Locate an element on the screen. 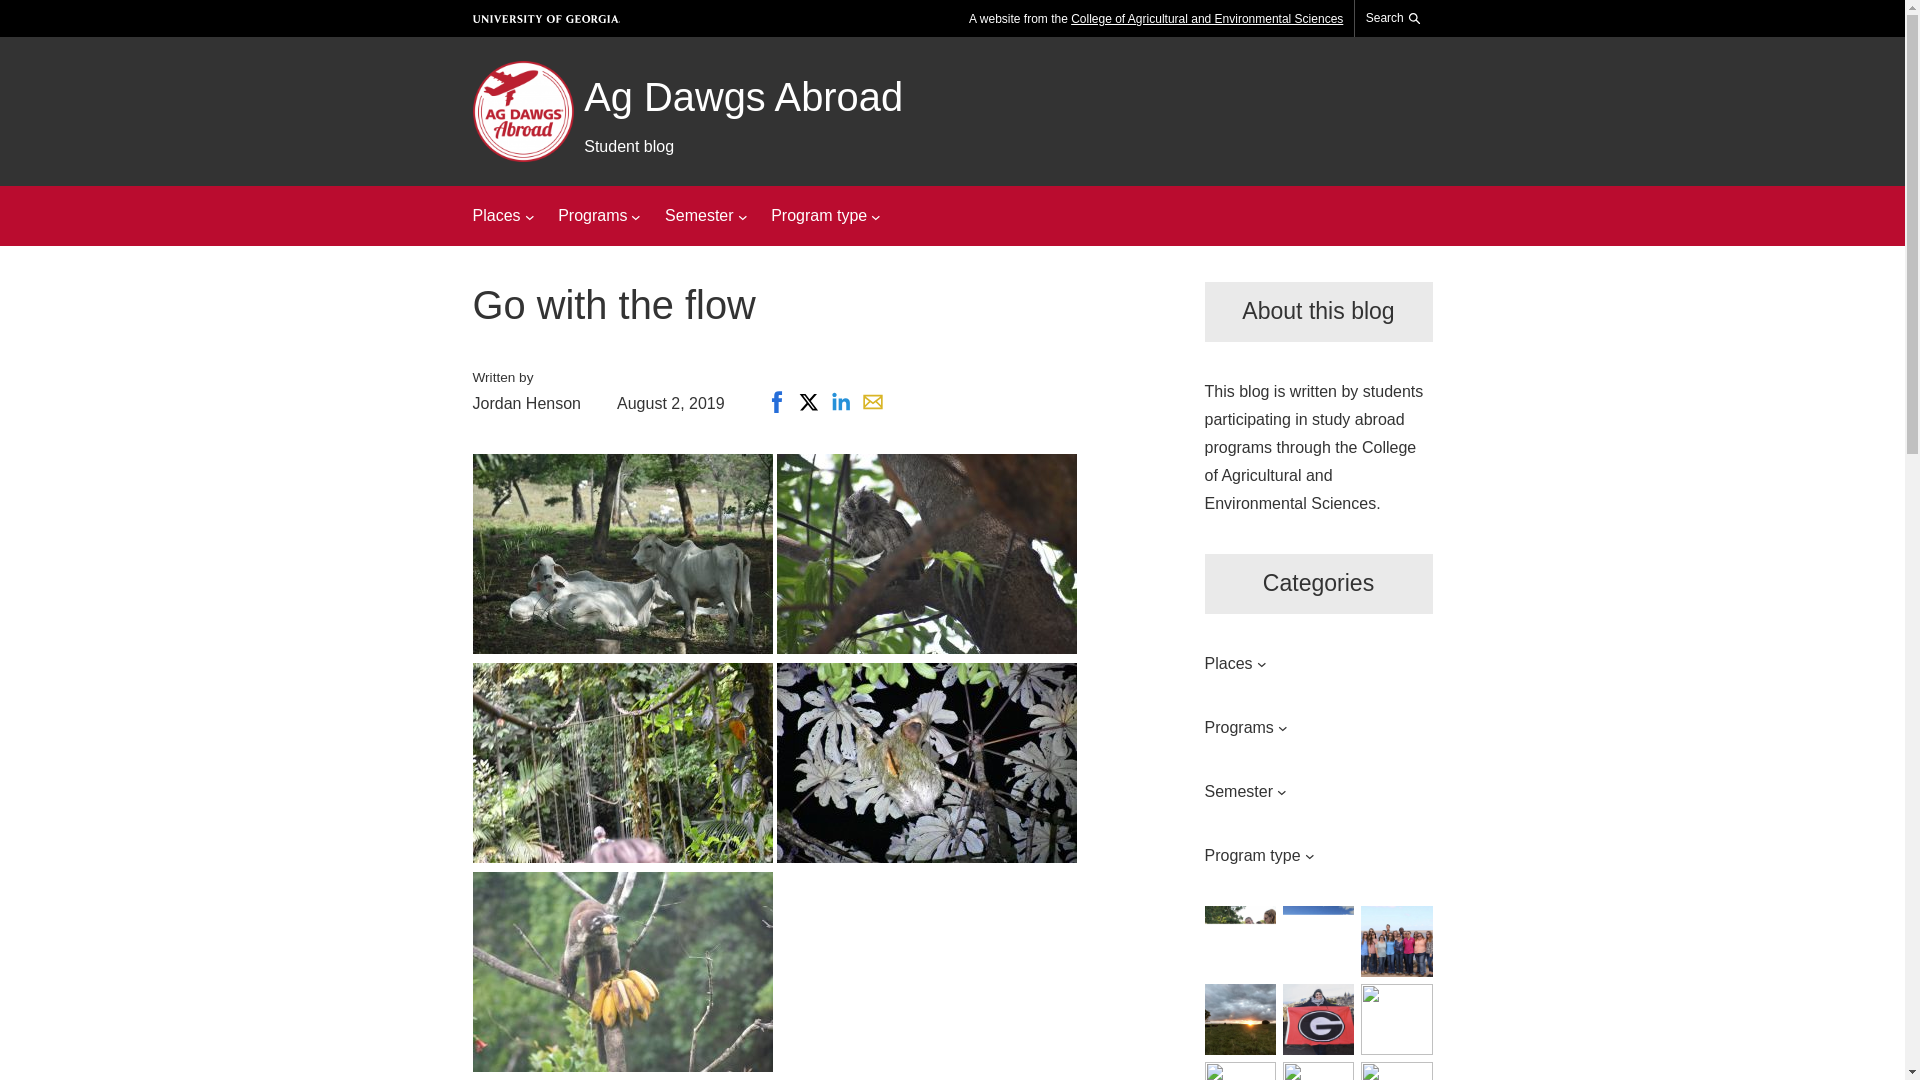  Ag Dawgs Abroad is located at coordinates (742, 96).